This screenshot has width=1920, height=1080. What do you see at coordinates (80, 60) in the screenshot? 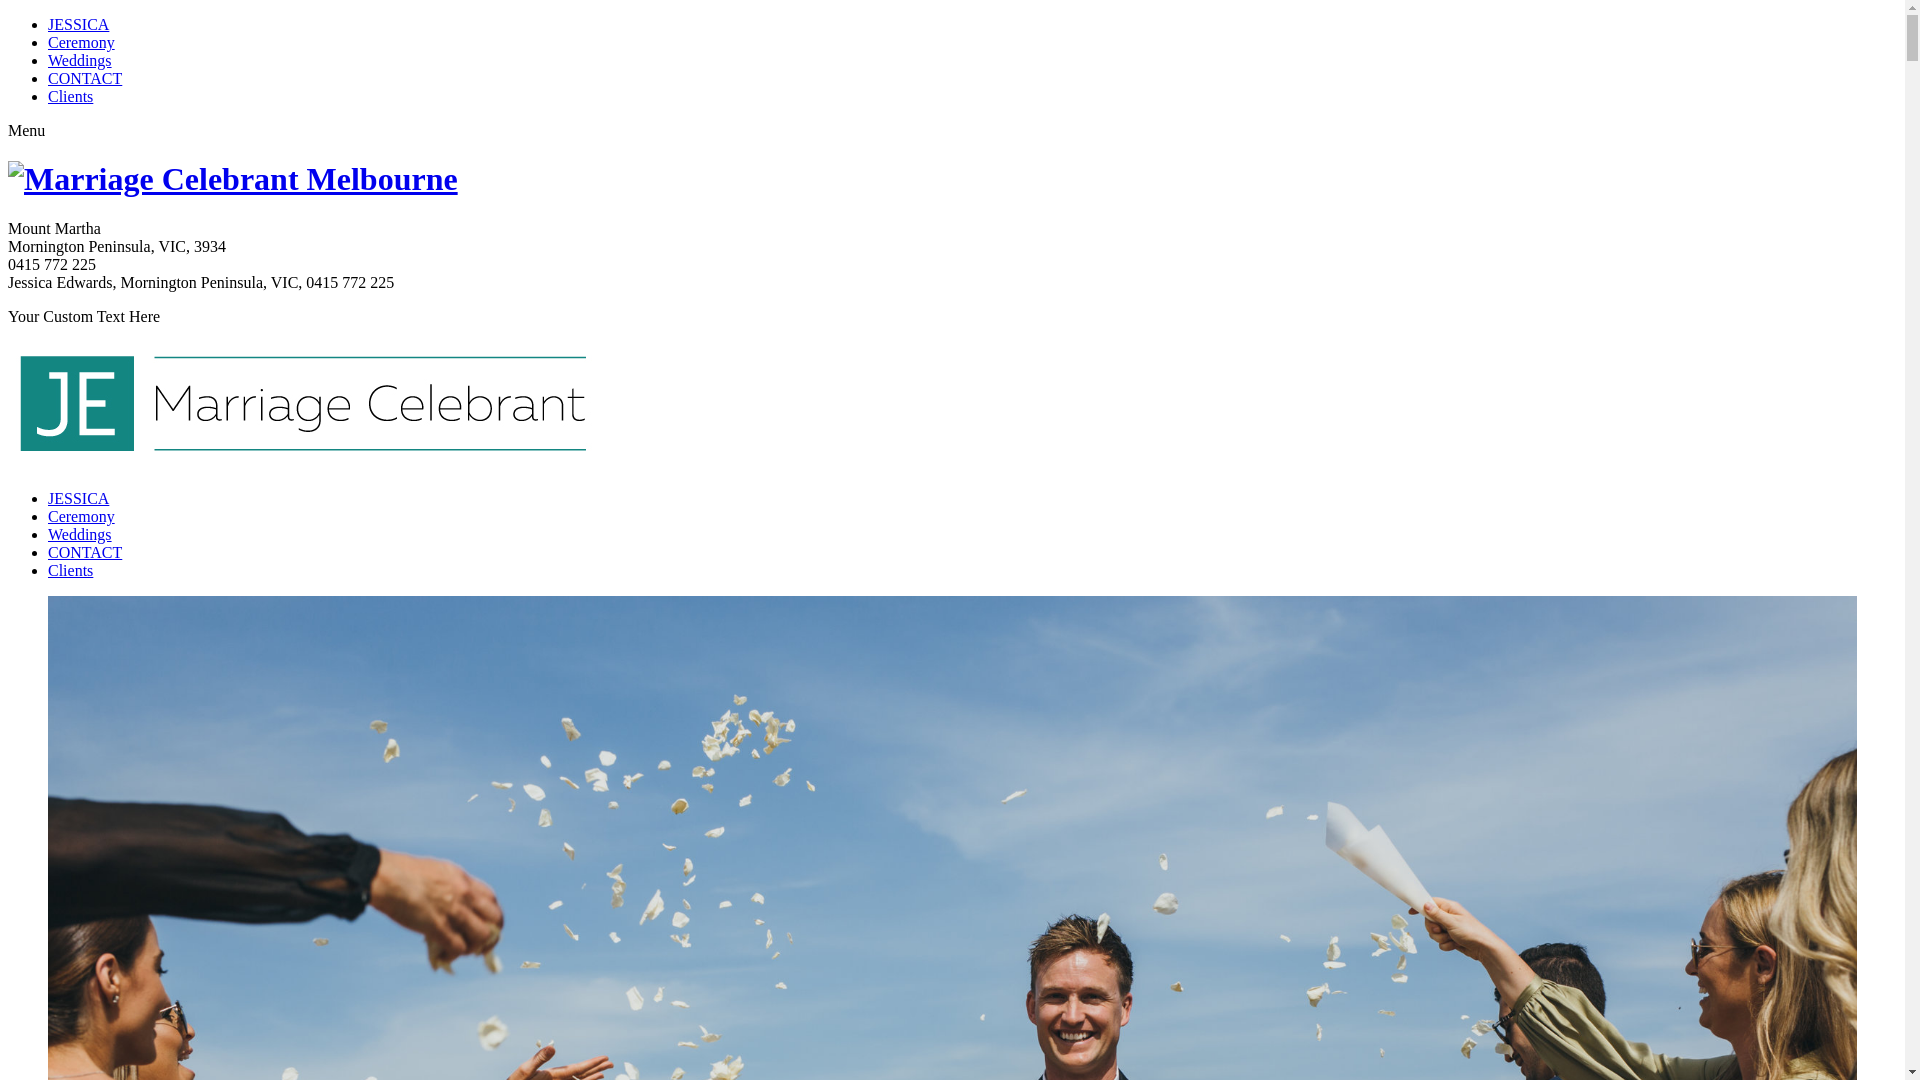
I see `Weddings` at bounding box center [80, 60].